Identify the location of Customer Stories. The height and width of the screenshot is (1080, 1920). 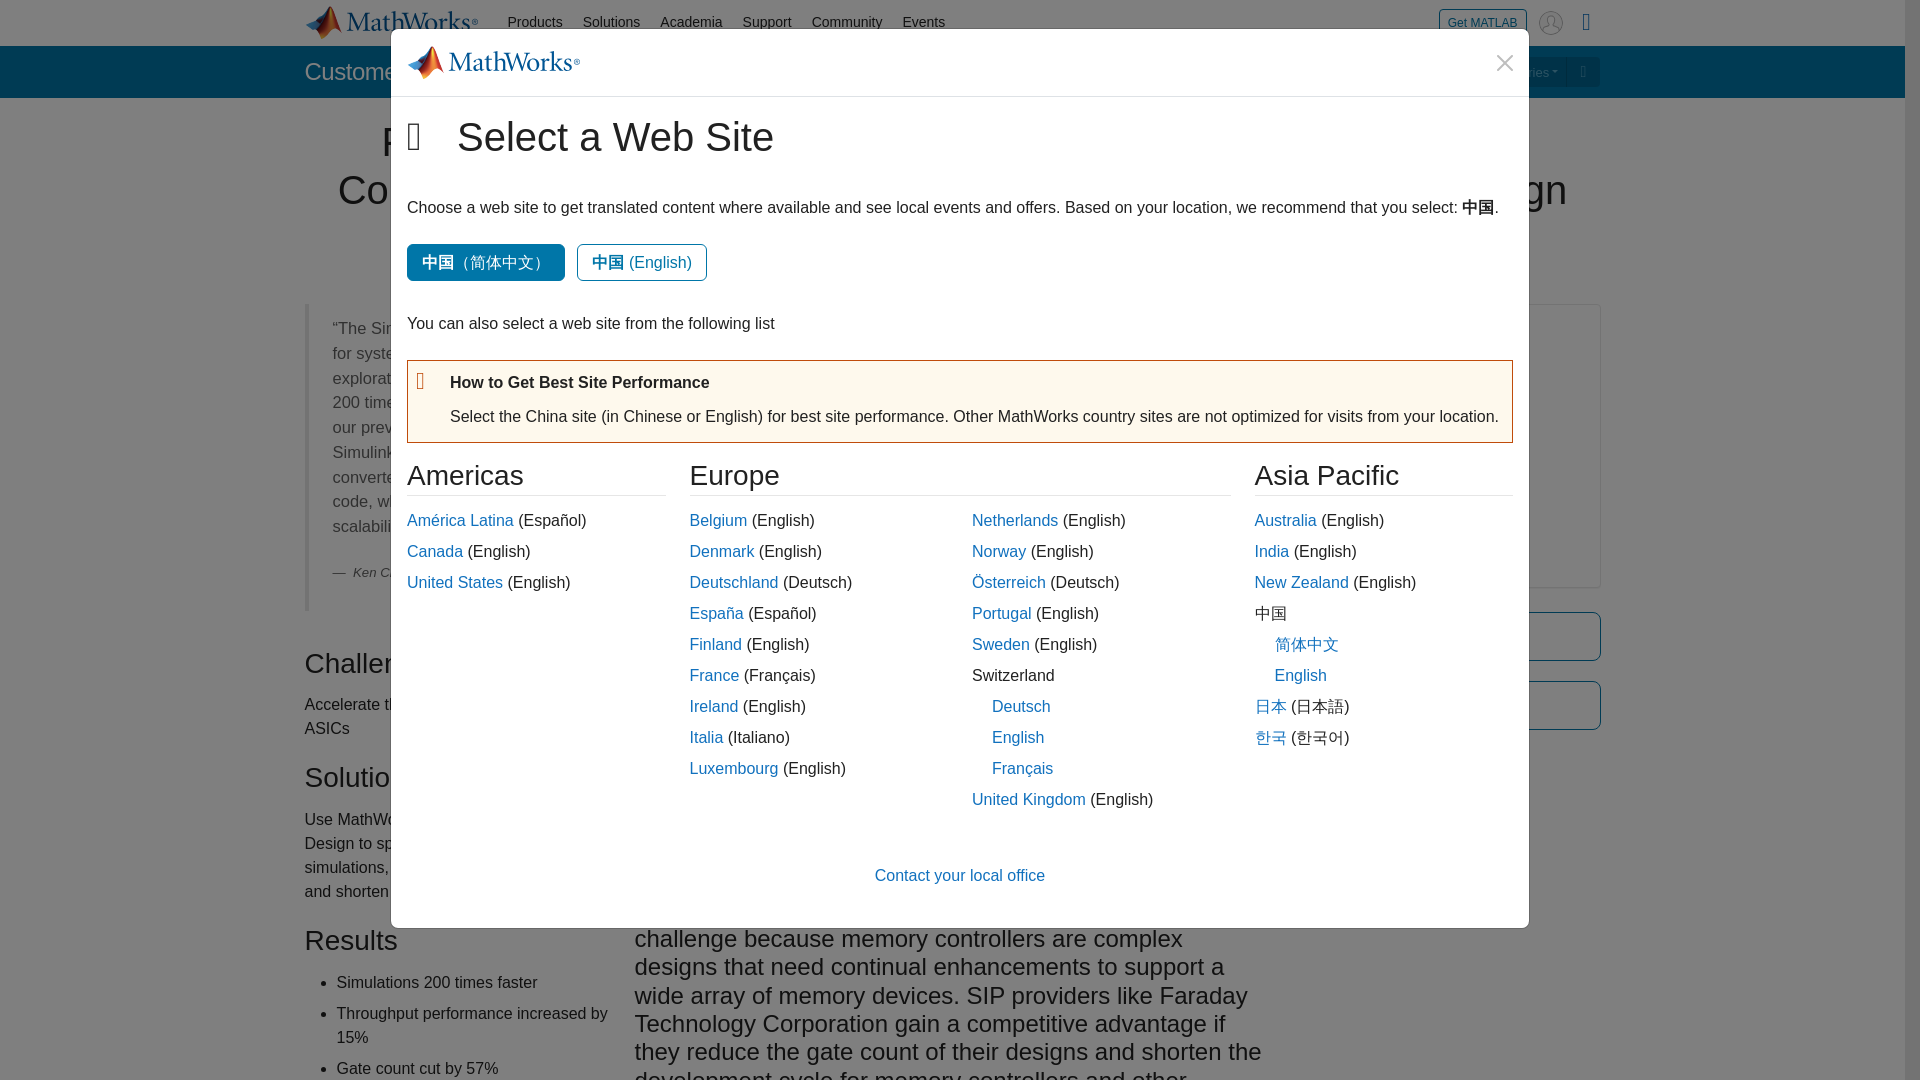
(1504, 72).